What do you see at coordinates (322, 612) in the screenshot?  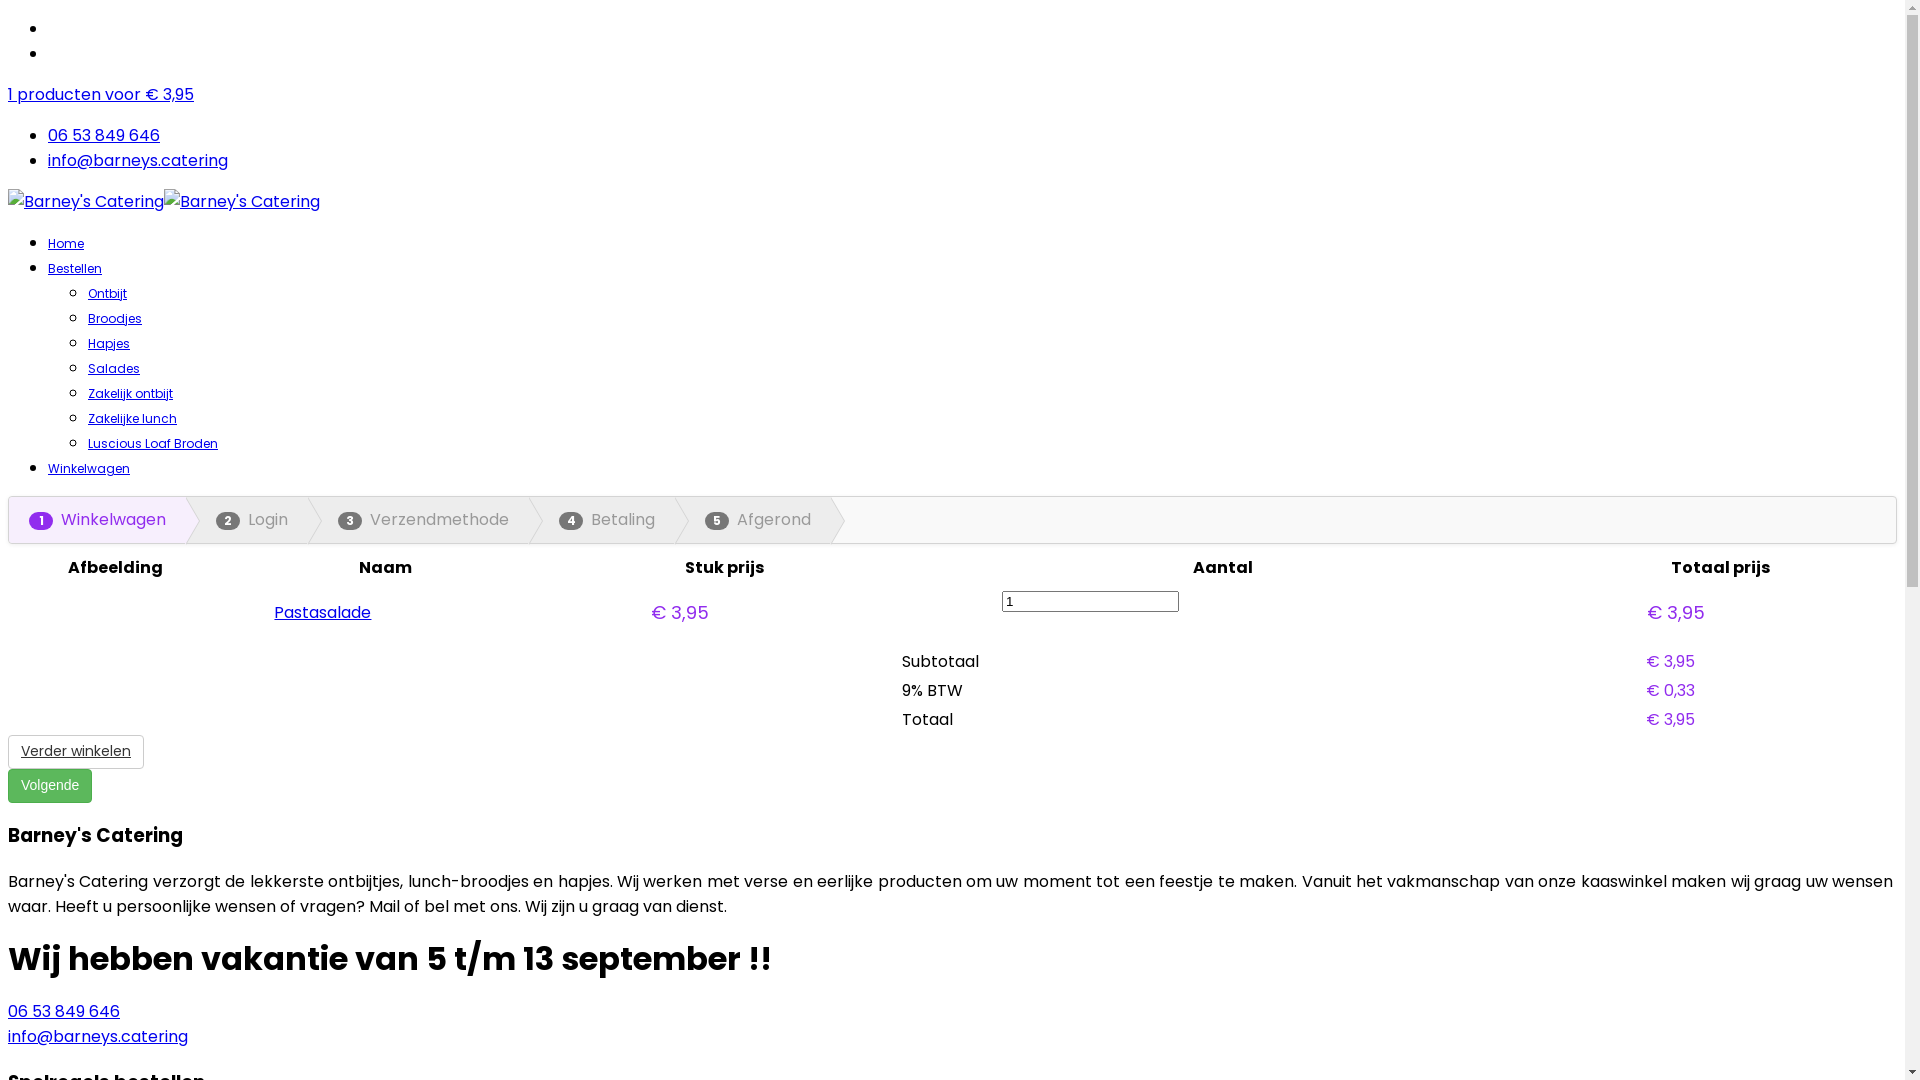 I see `Pastasalade` at bounding box center [322, 612].